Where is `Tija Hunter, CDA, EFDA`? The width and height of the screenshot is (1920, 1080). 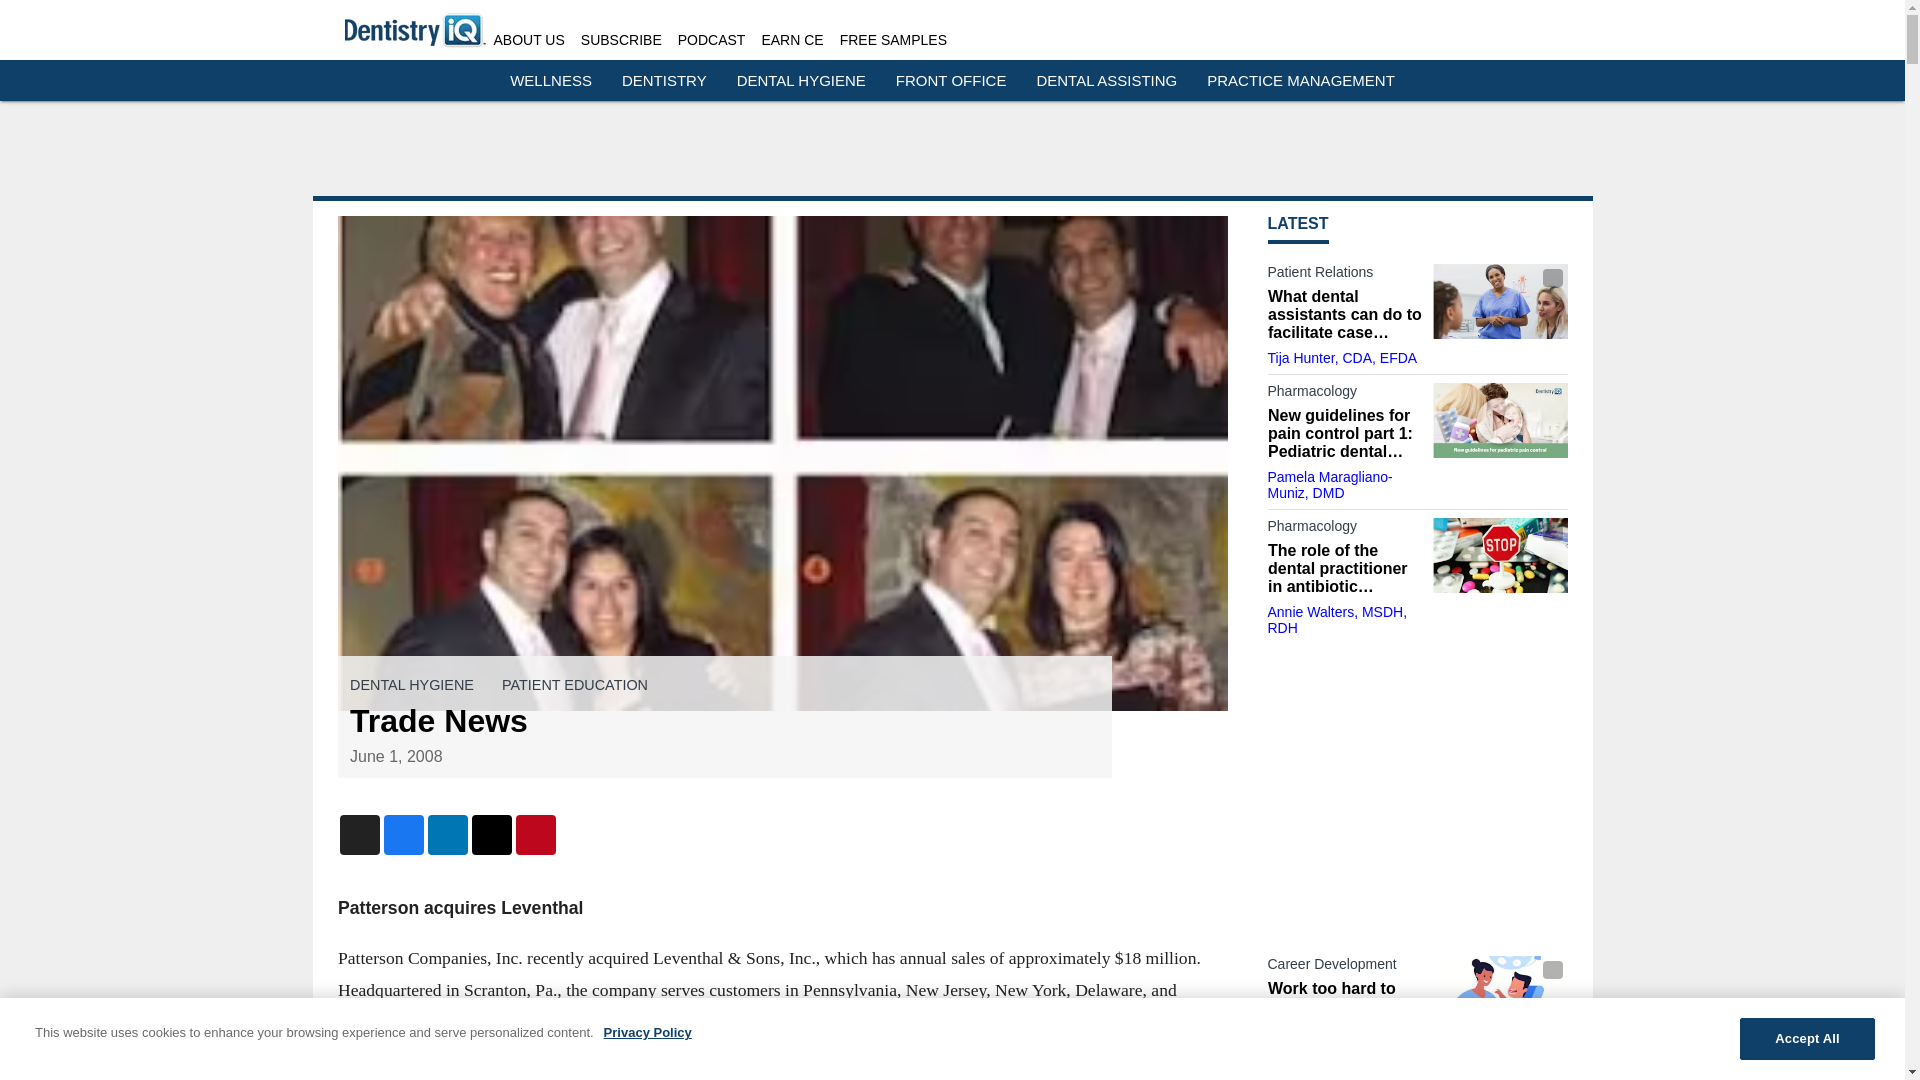 Tija Hunter, CDA, EFDA is located at coordinates (1342, 358).